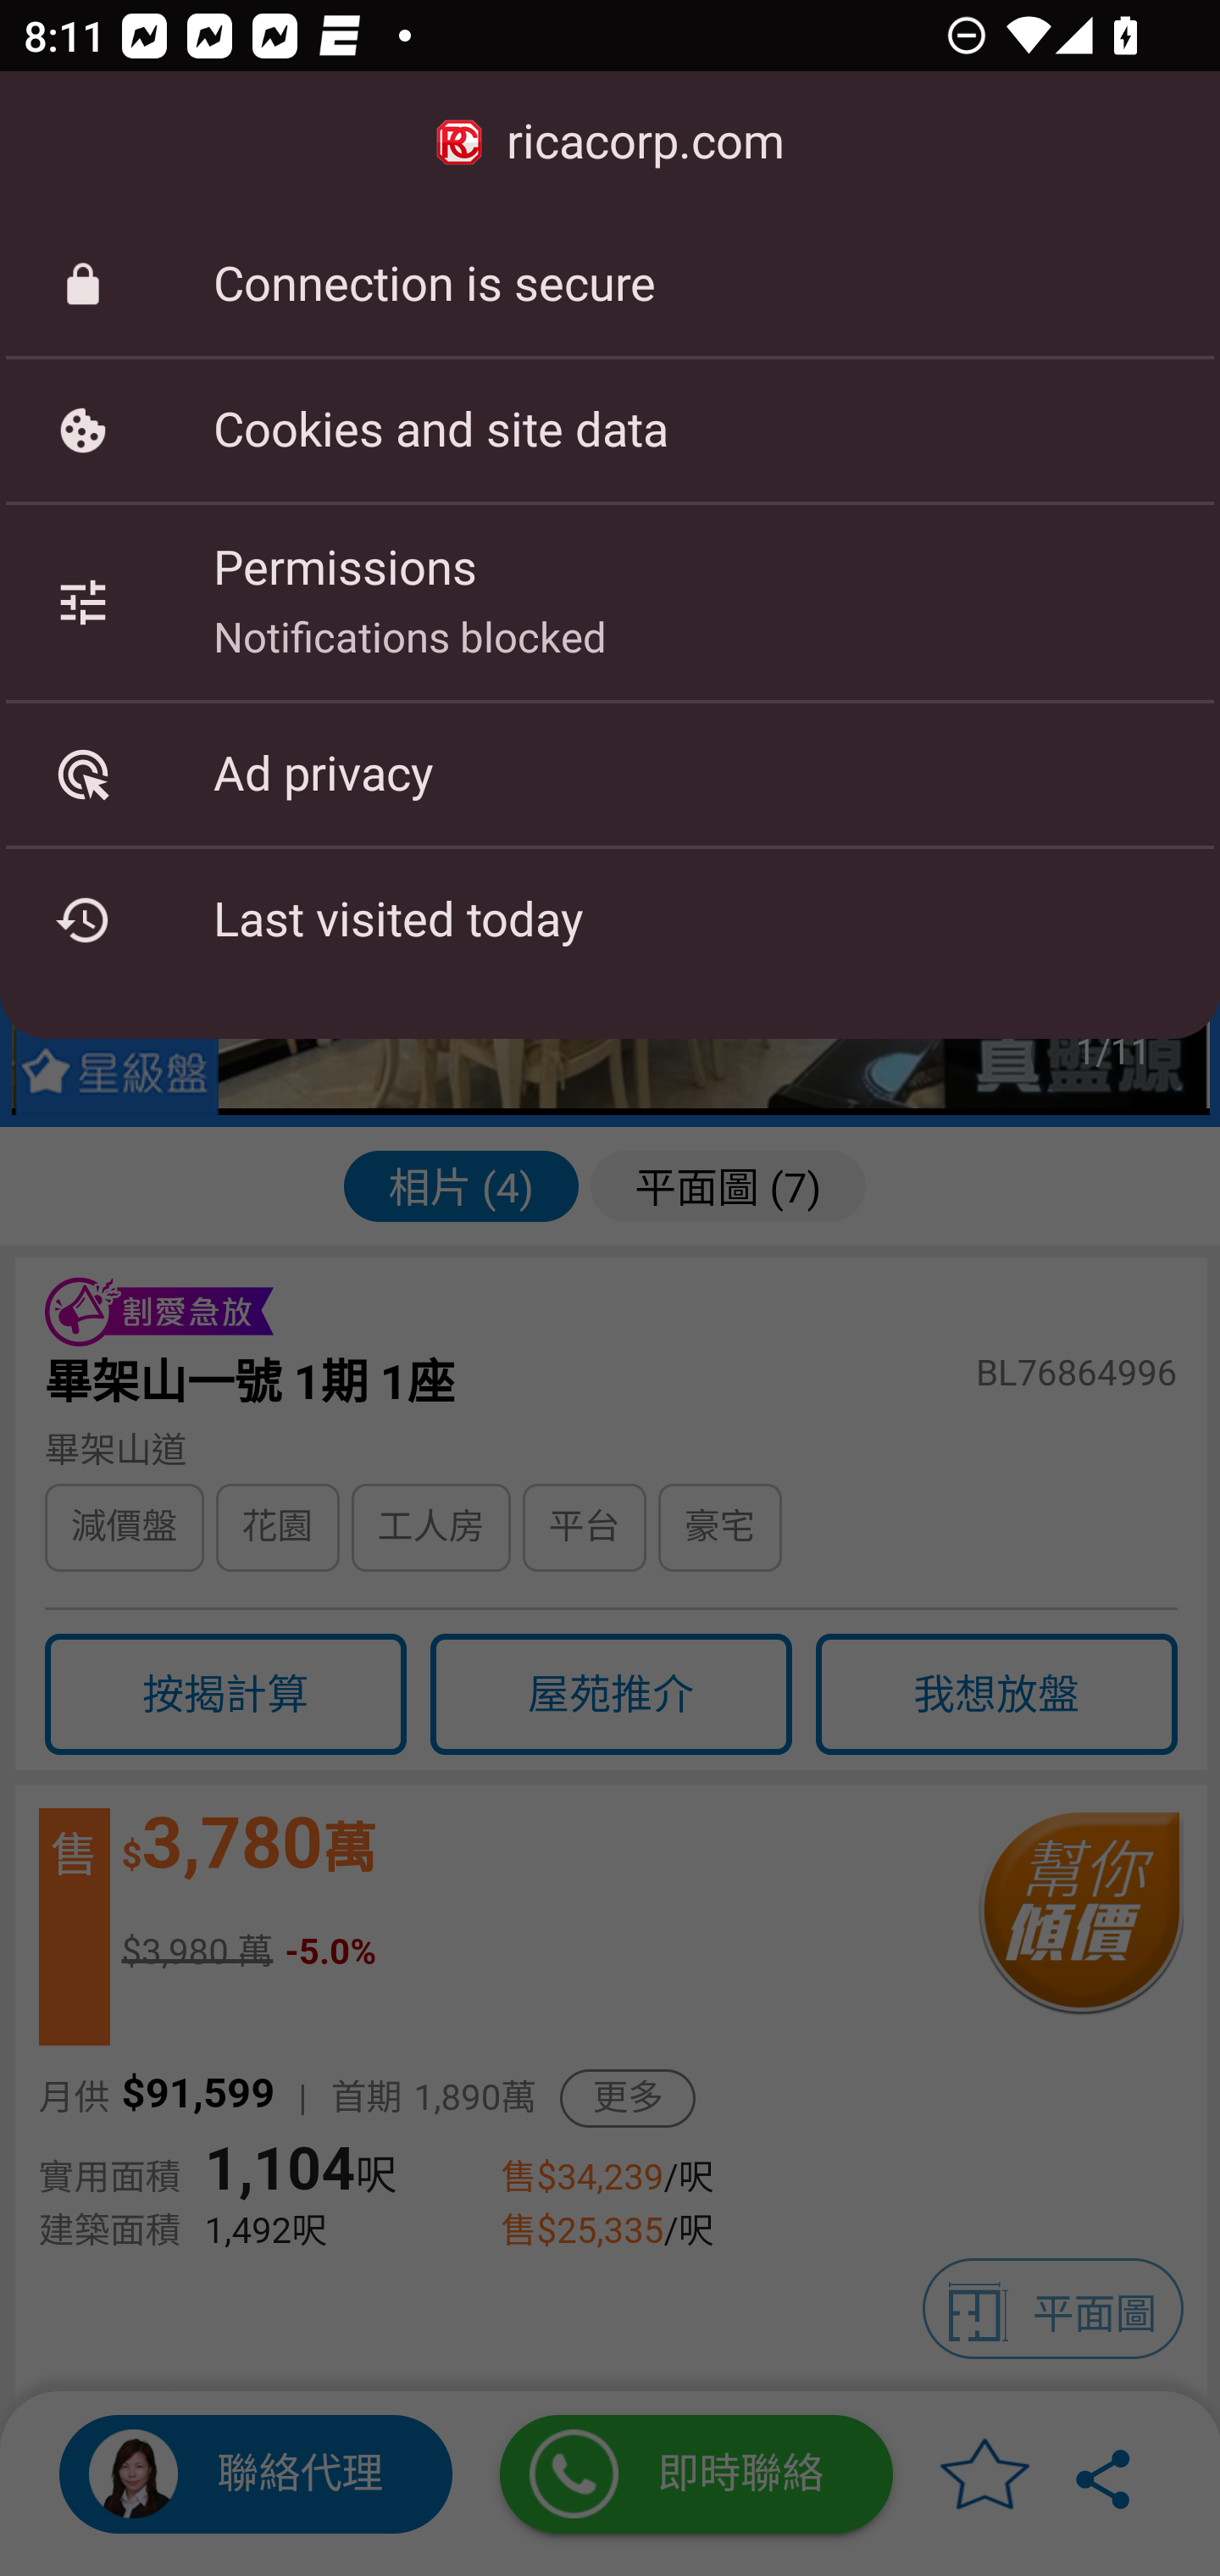 Image resolution: width=1220 pixels, height=2576 pixels. What do you see at coordinates (610, 774) in the screenshot?
I see `Ad privacy` at bounding box center [610, 774].